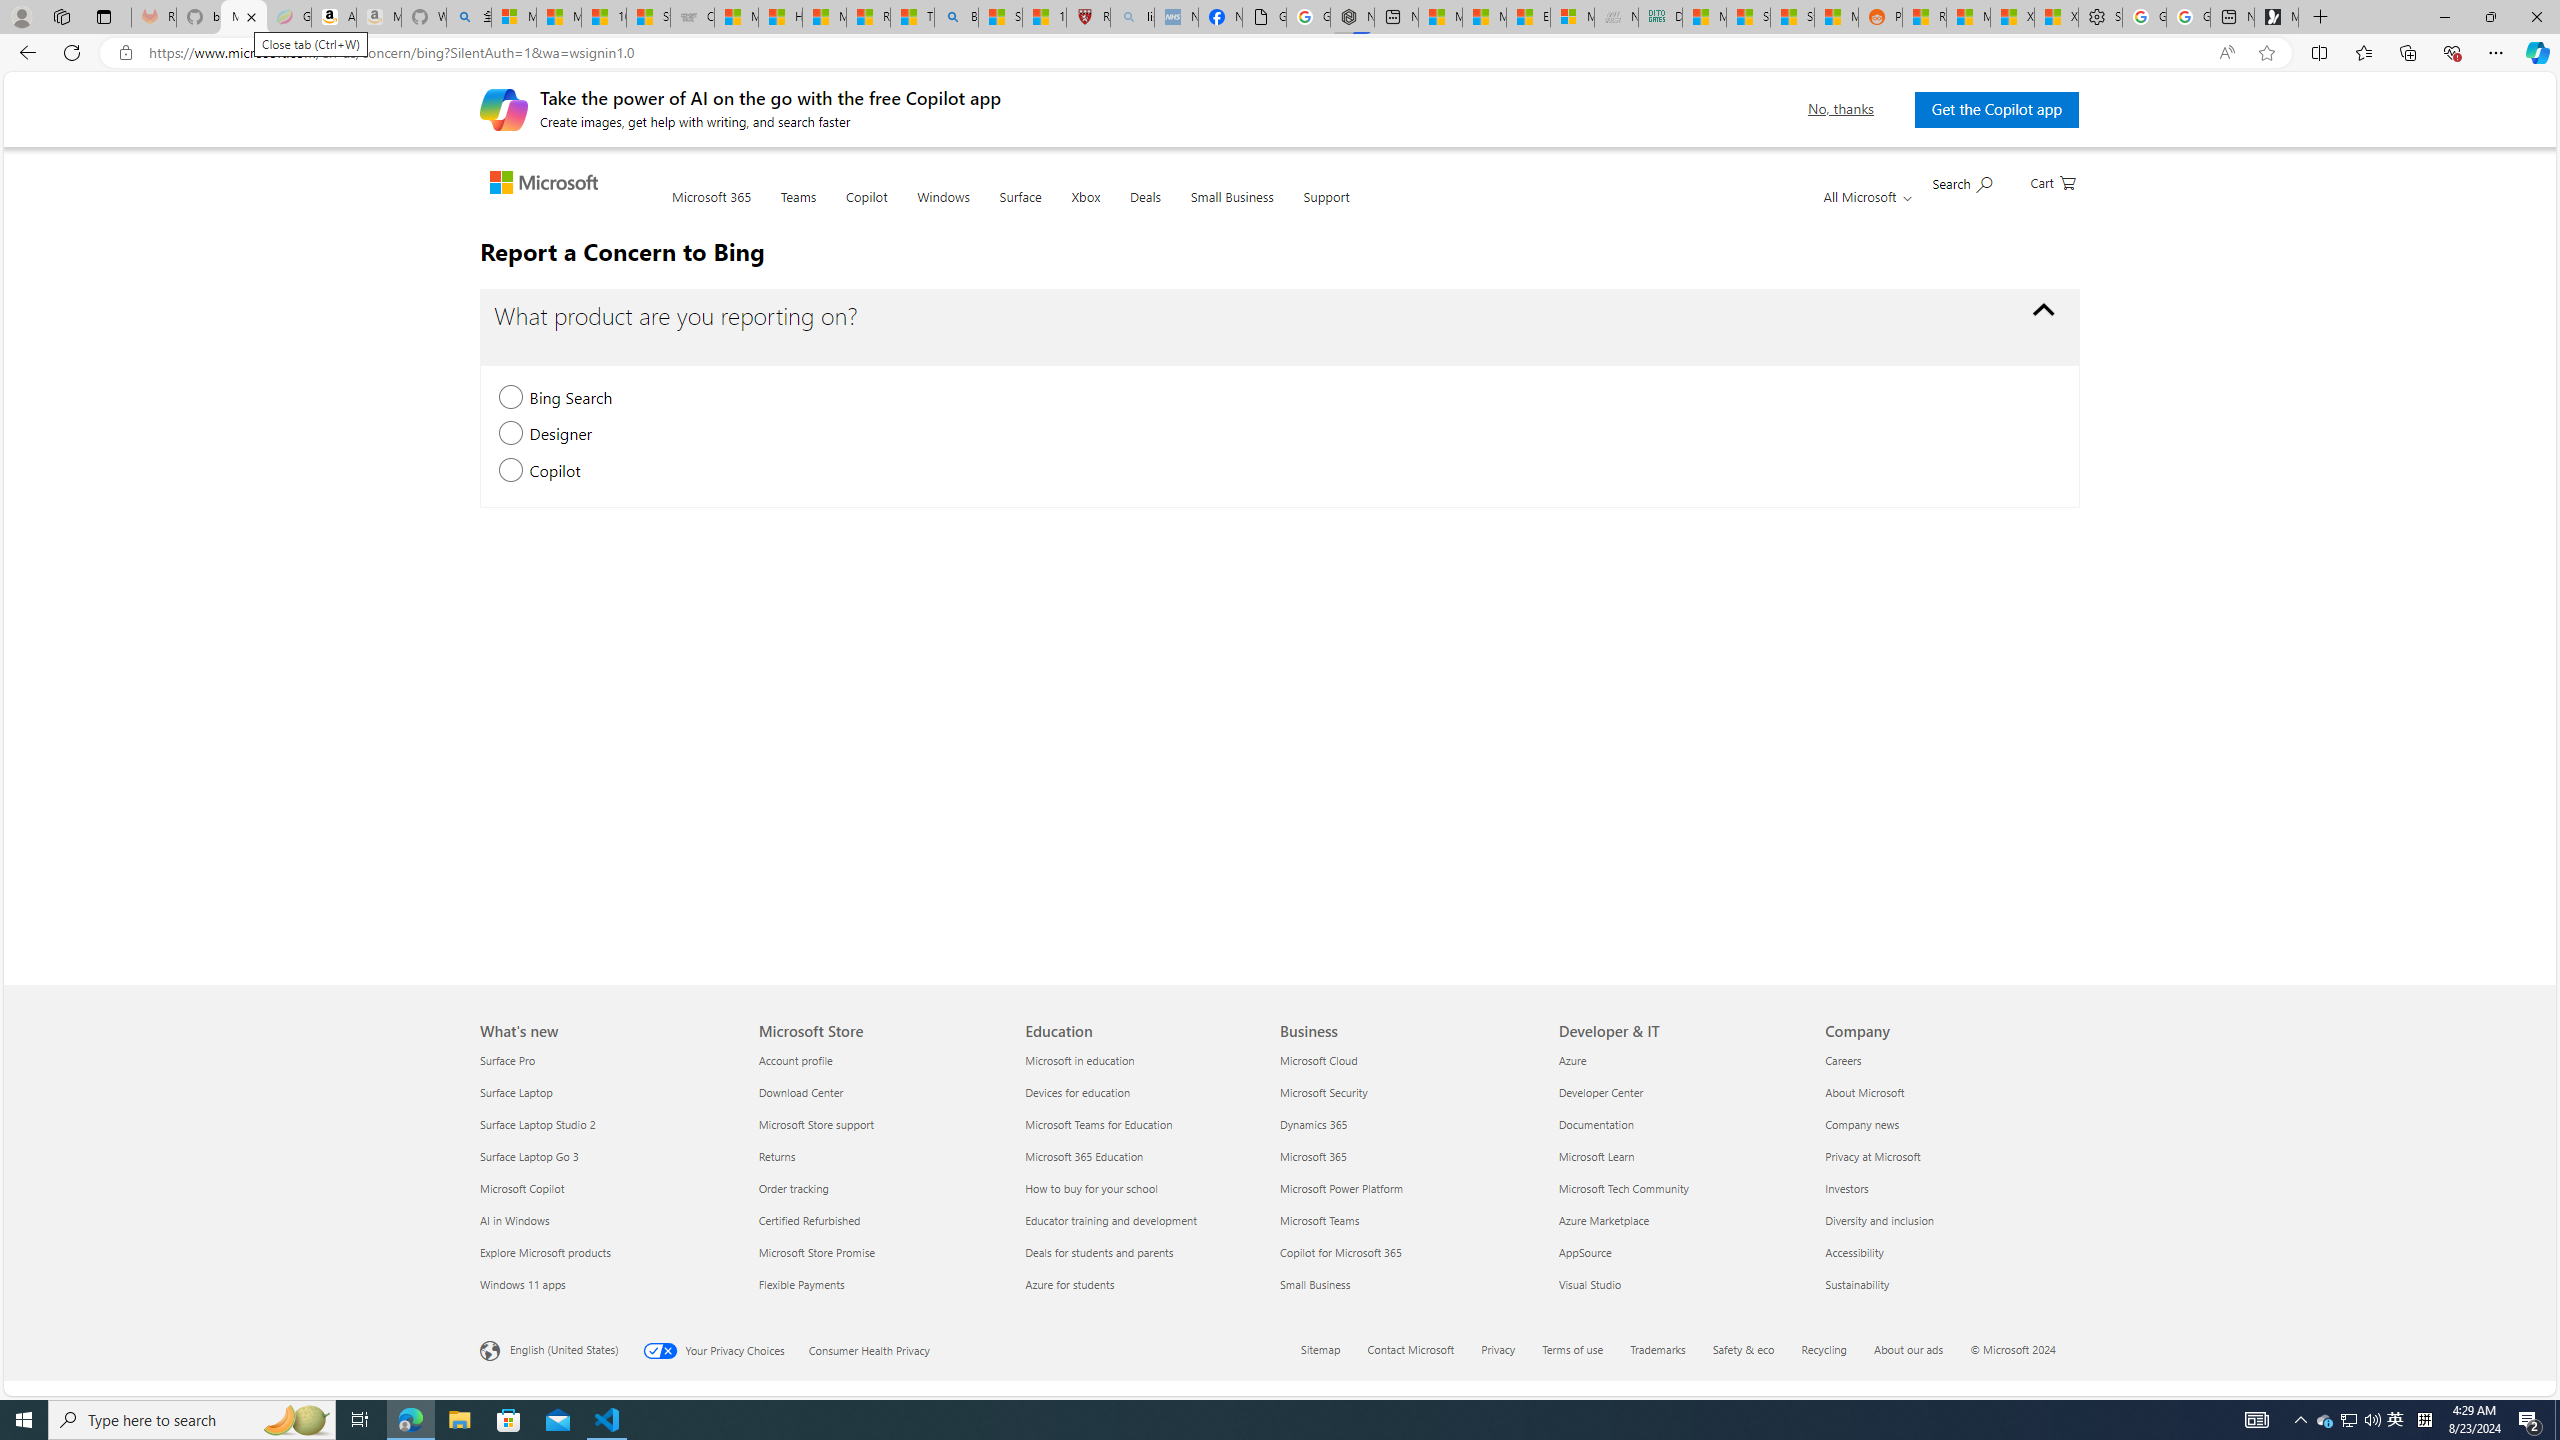  What do you see at coordinates (1680, 1124) in the screenshot?
I see `Documentation` at bounding box center [1680, 1124].